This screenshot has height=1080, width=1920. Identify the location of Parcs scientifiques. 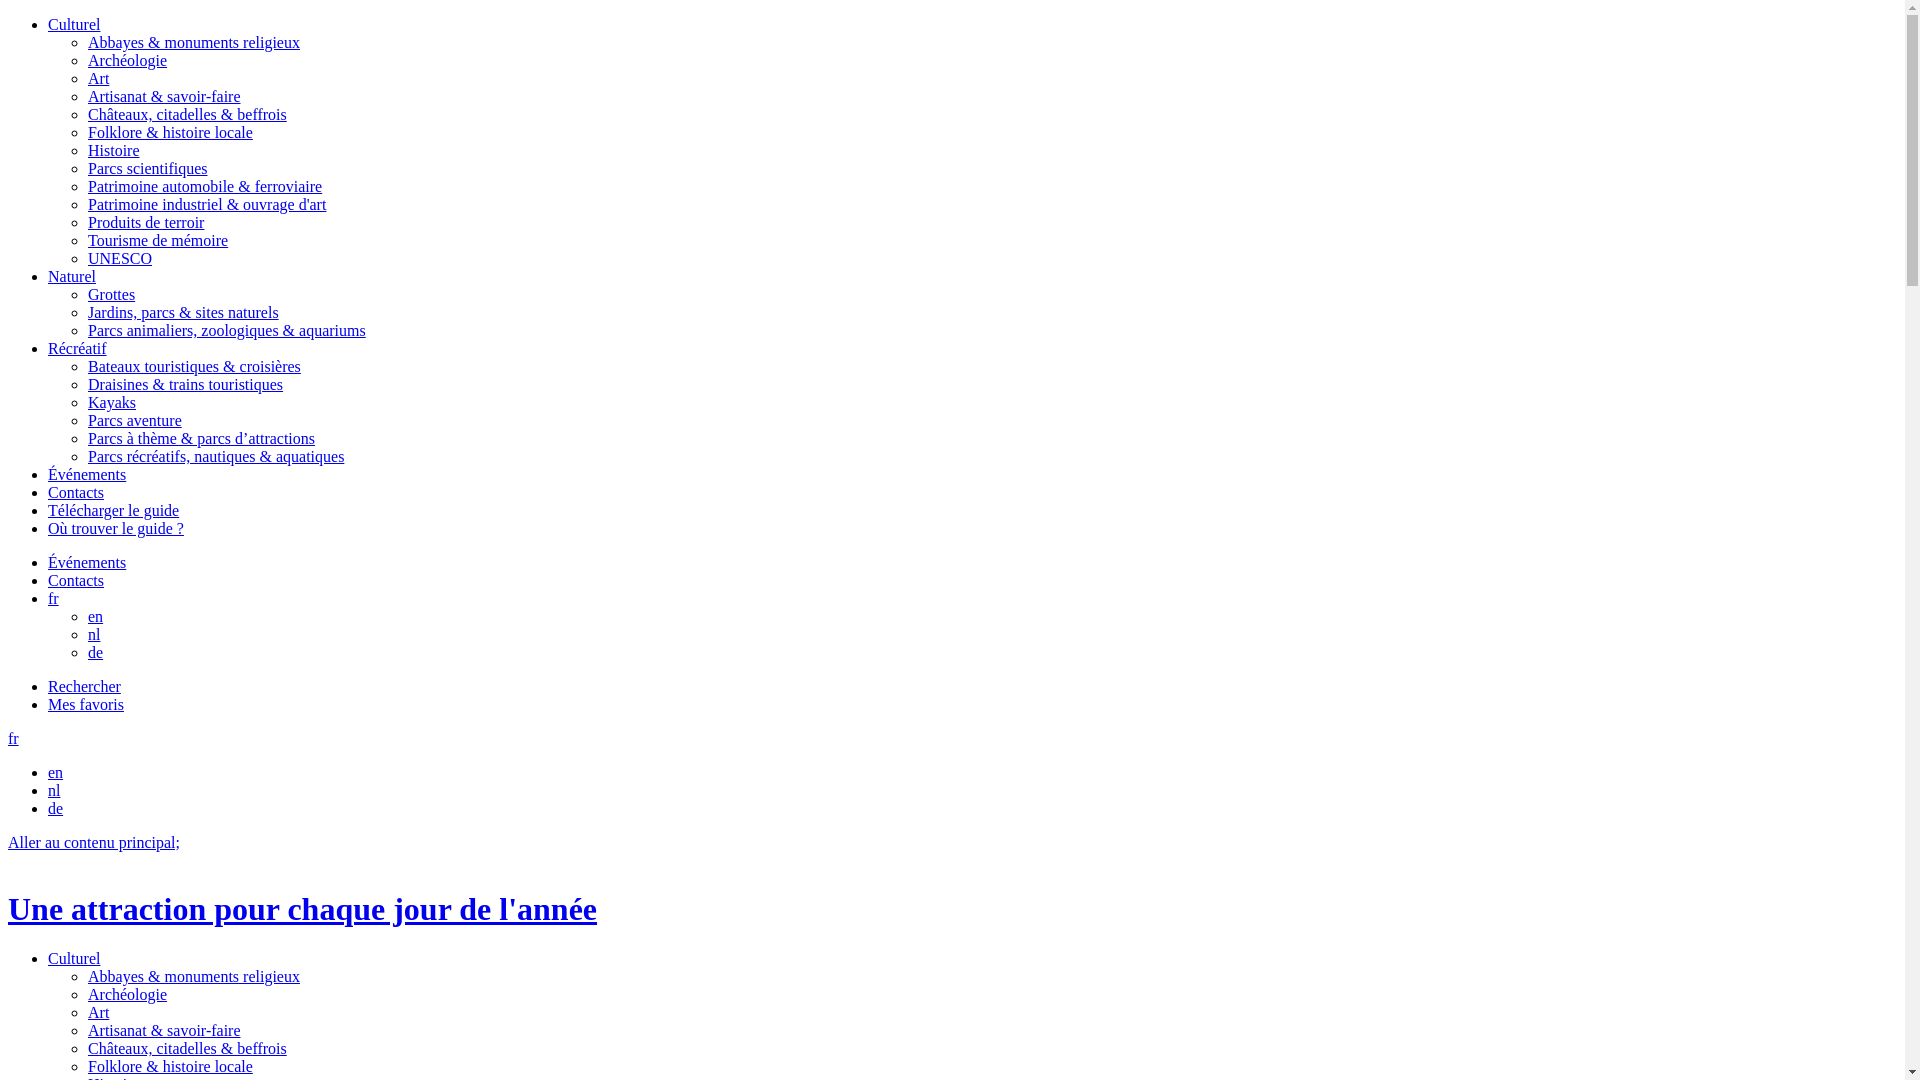
(148, 168).